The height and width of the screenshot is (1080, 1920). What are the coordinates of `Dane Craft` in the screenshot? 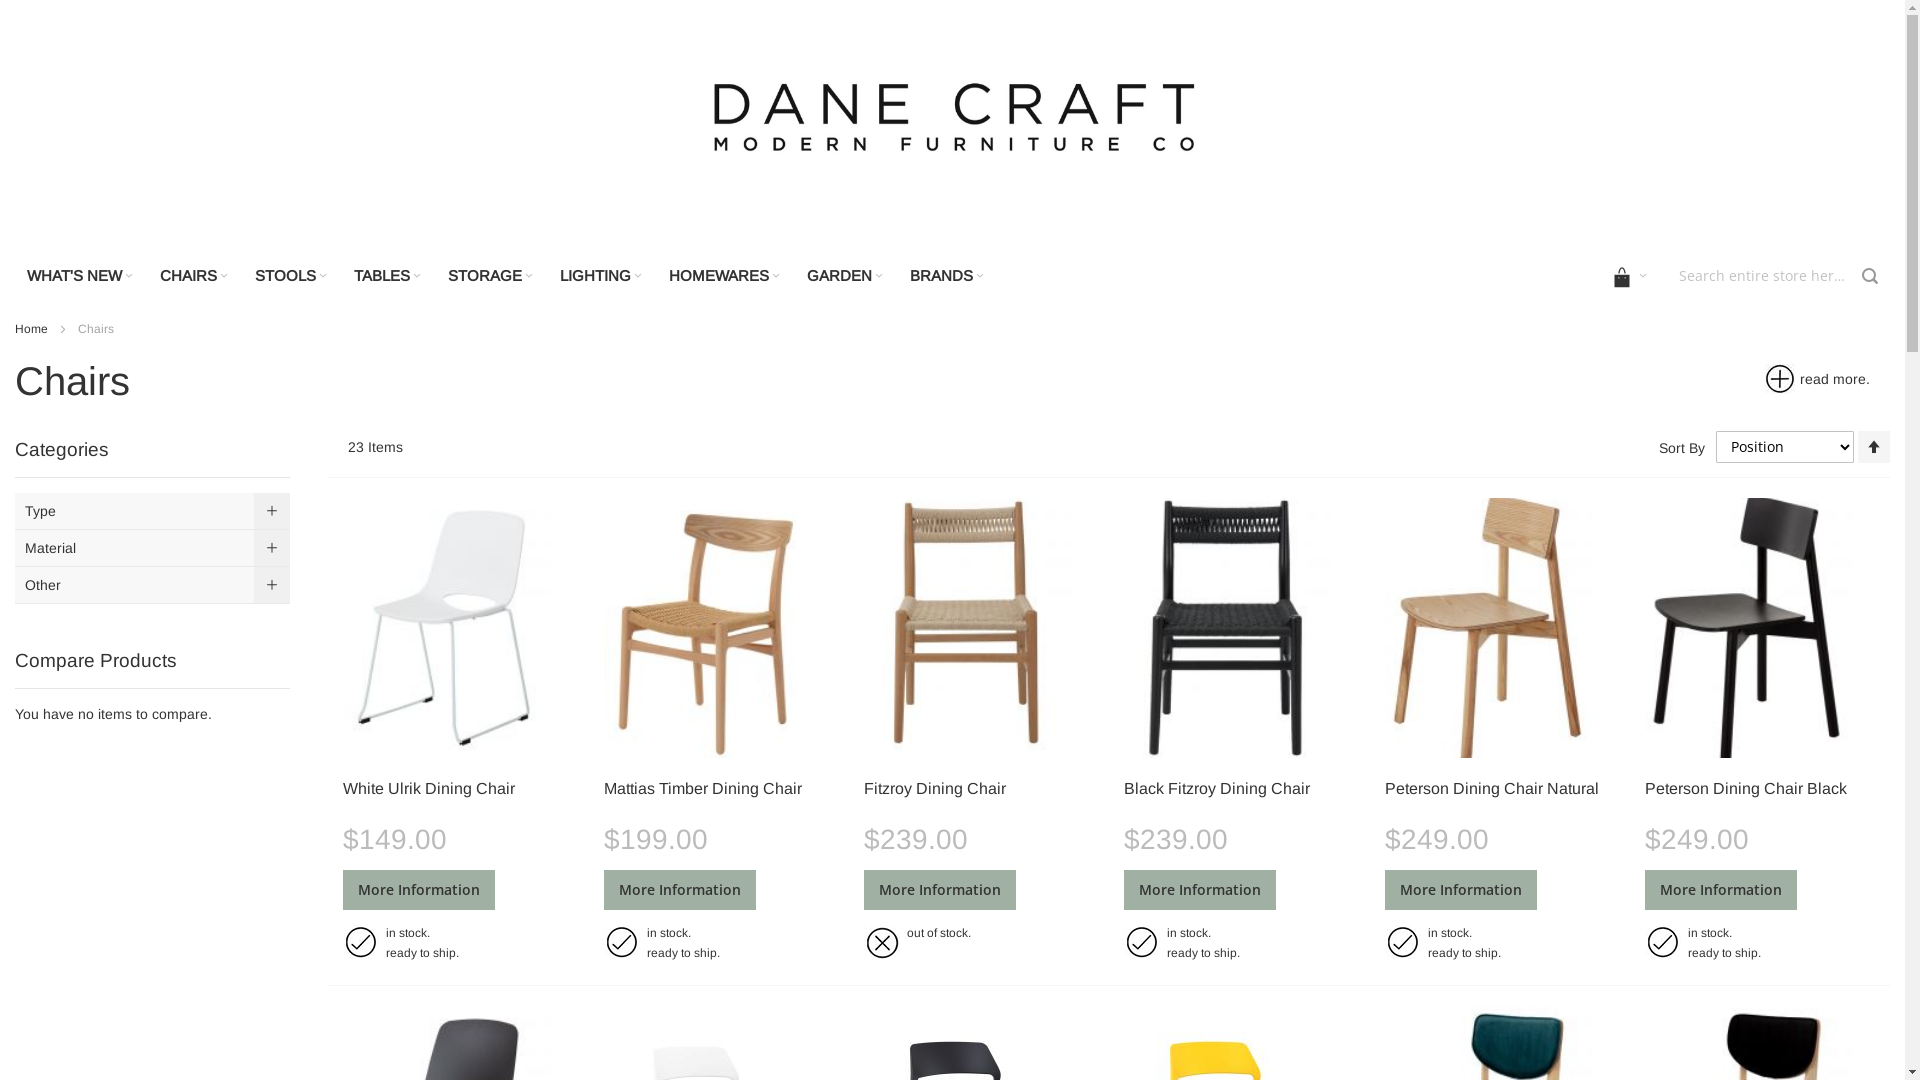 It's located at (952, 128).